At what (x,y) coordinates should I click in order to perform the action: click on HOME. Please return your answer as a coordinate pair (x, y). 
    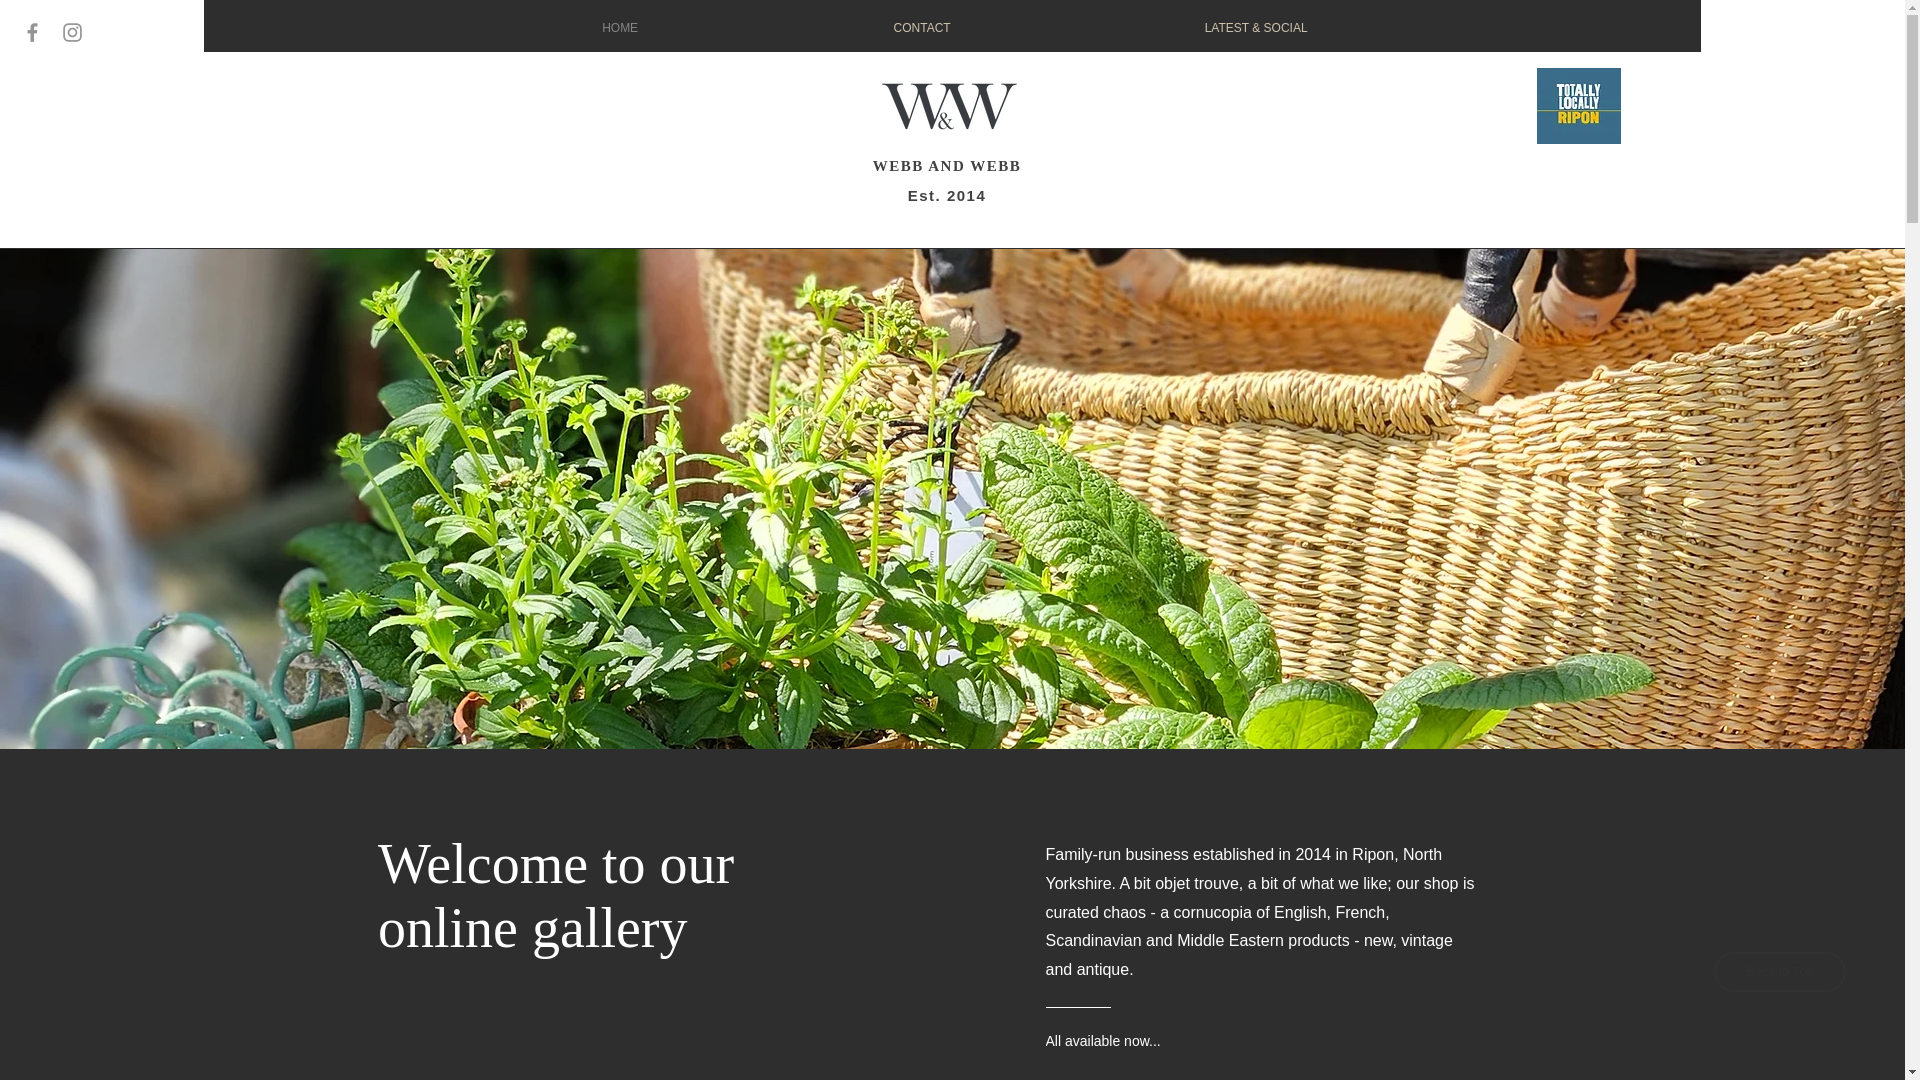
    Looking at the image, I should click on (620, 28).